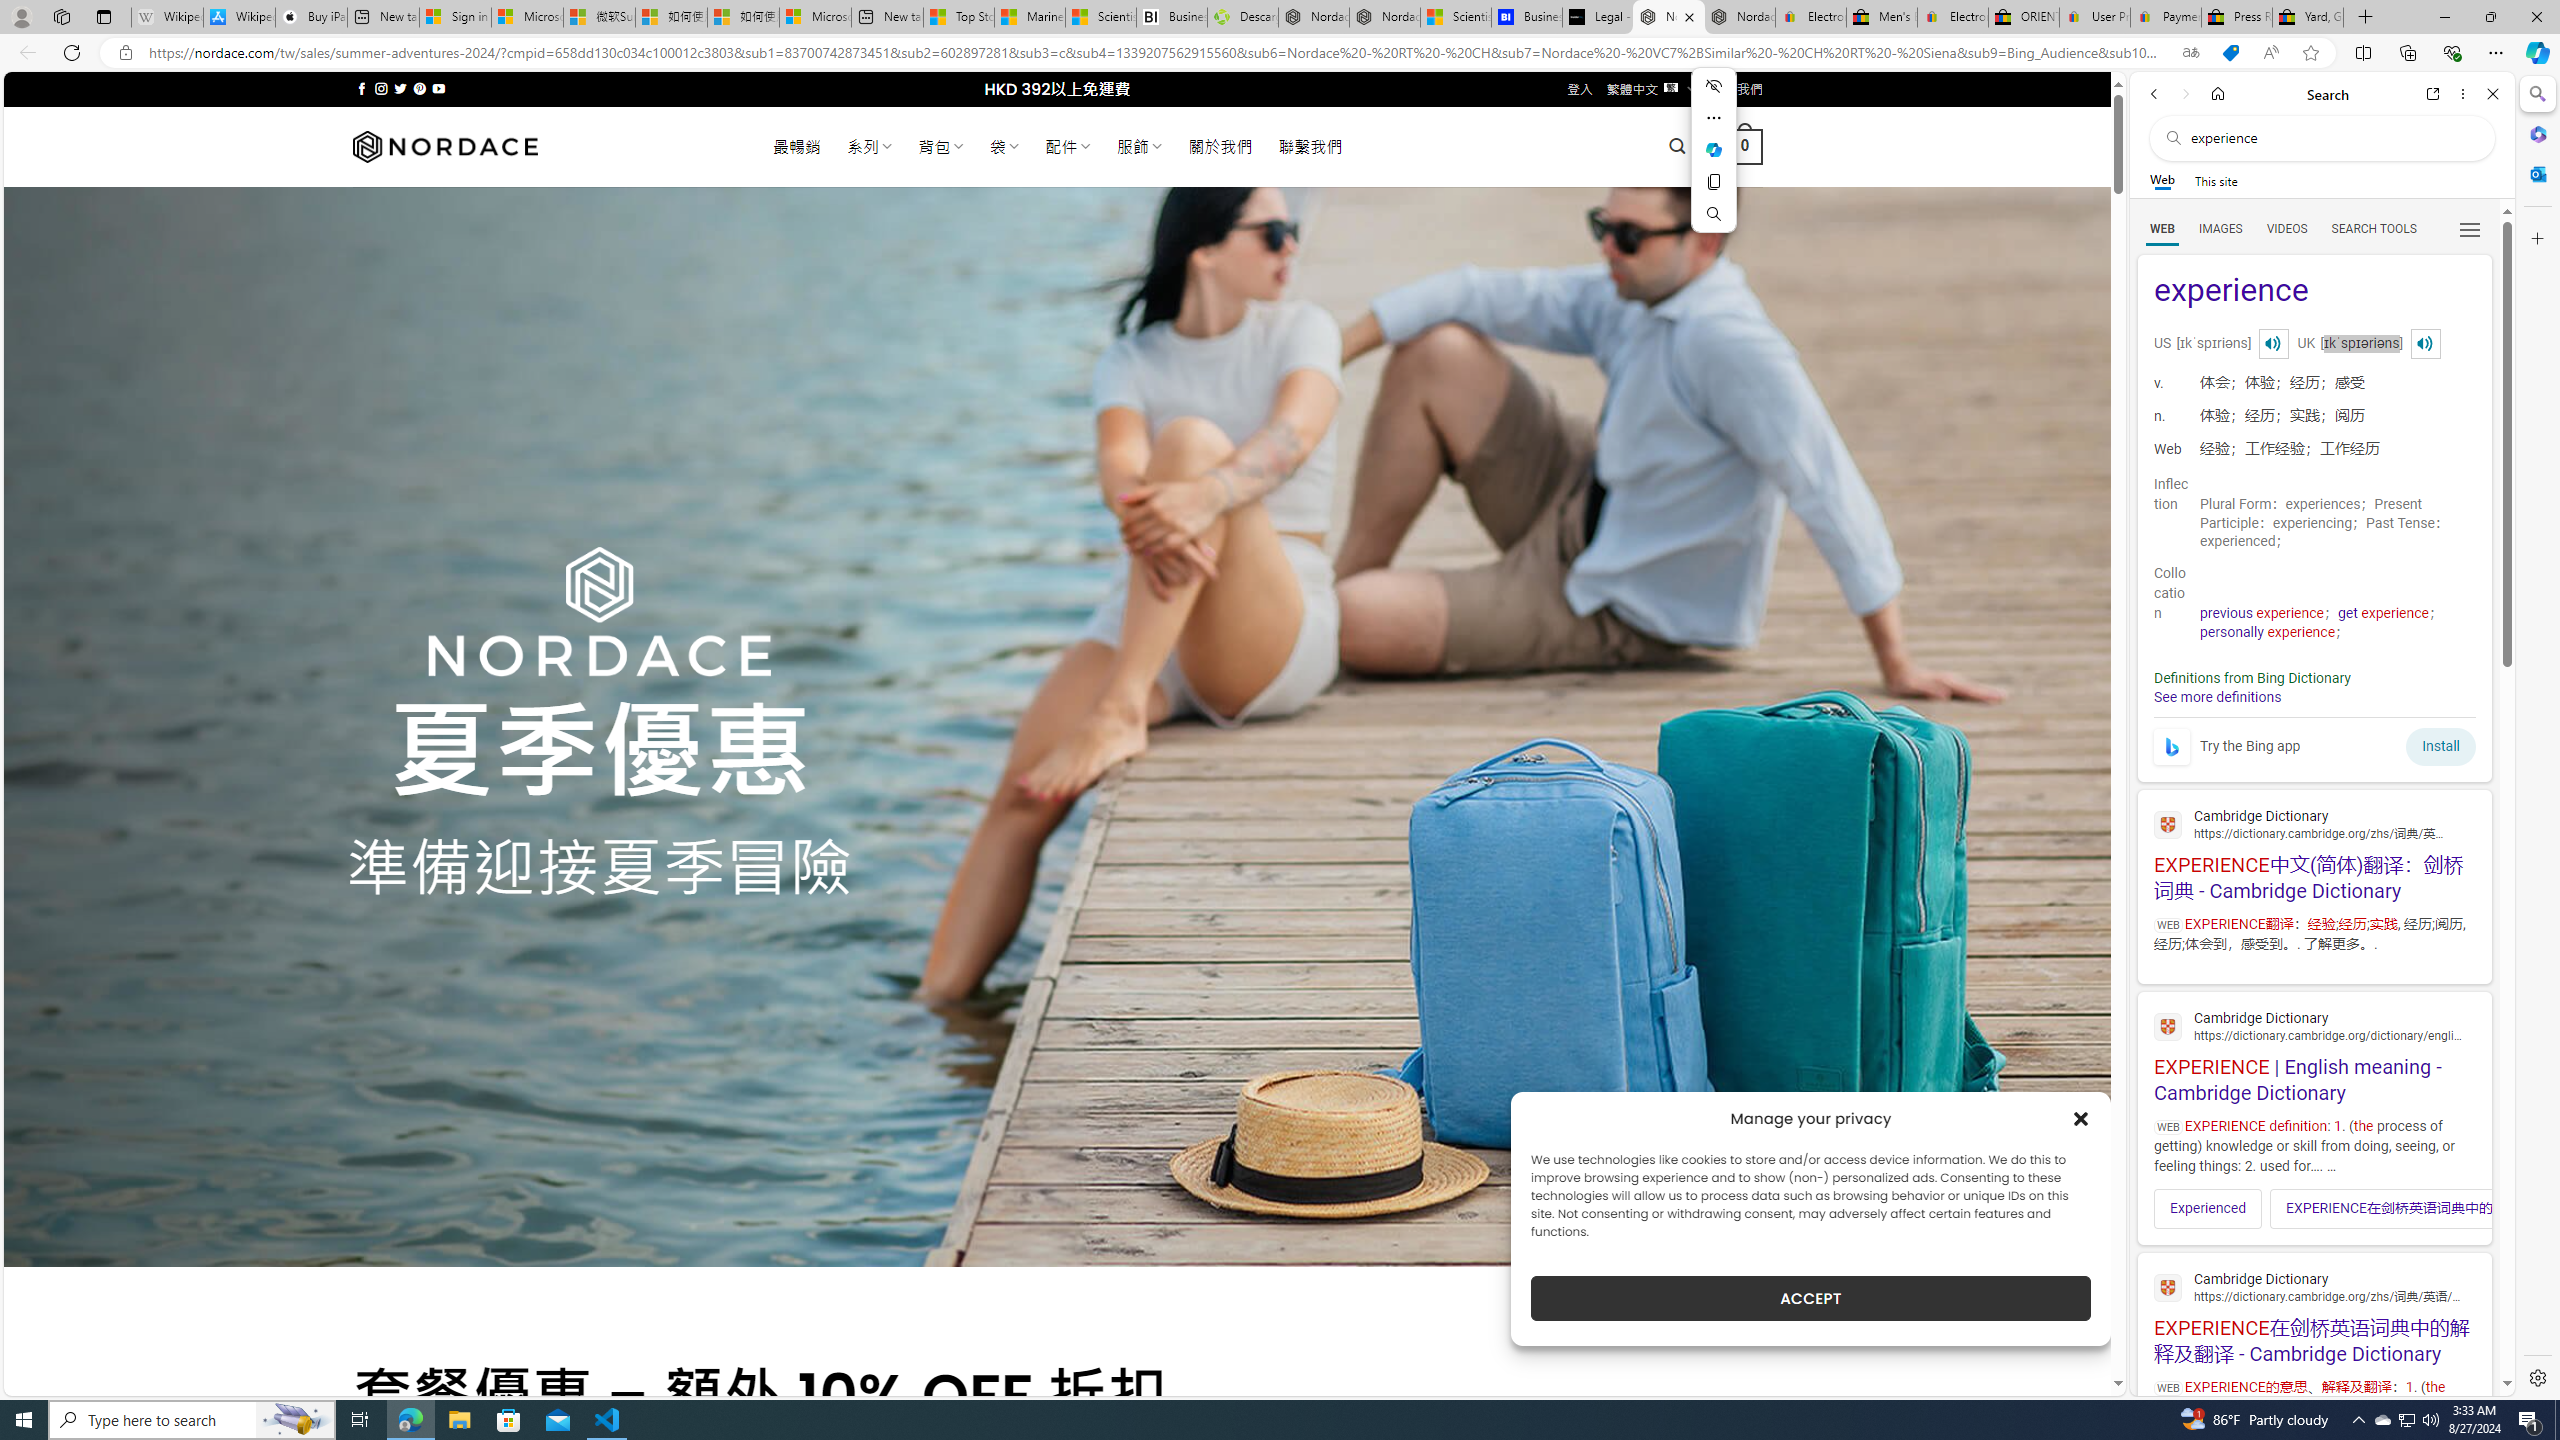 This screenshot has width=2560, height=1440. What do you see at coordinates (1810, 1298) in the screenshot?
I see `ACCEPT` at bounding box center [1810, 1298].